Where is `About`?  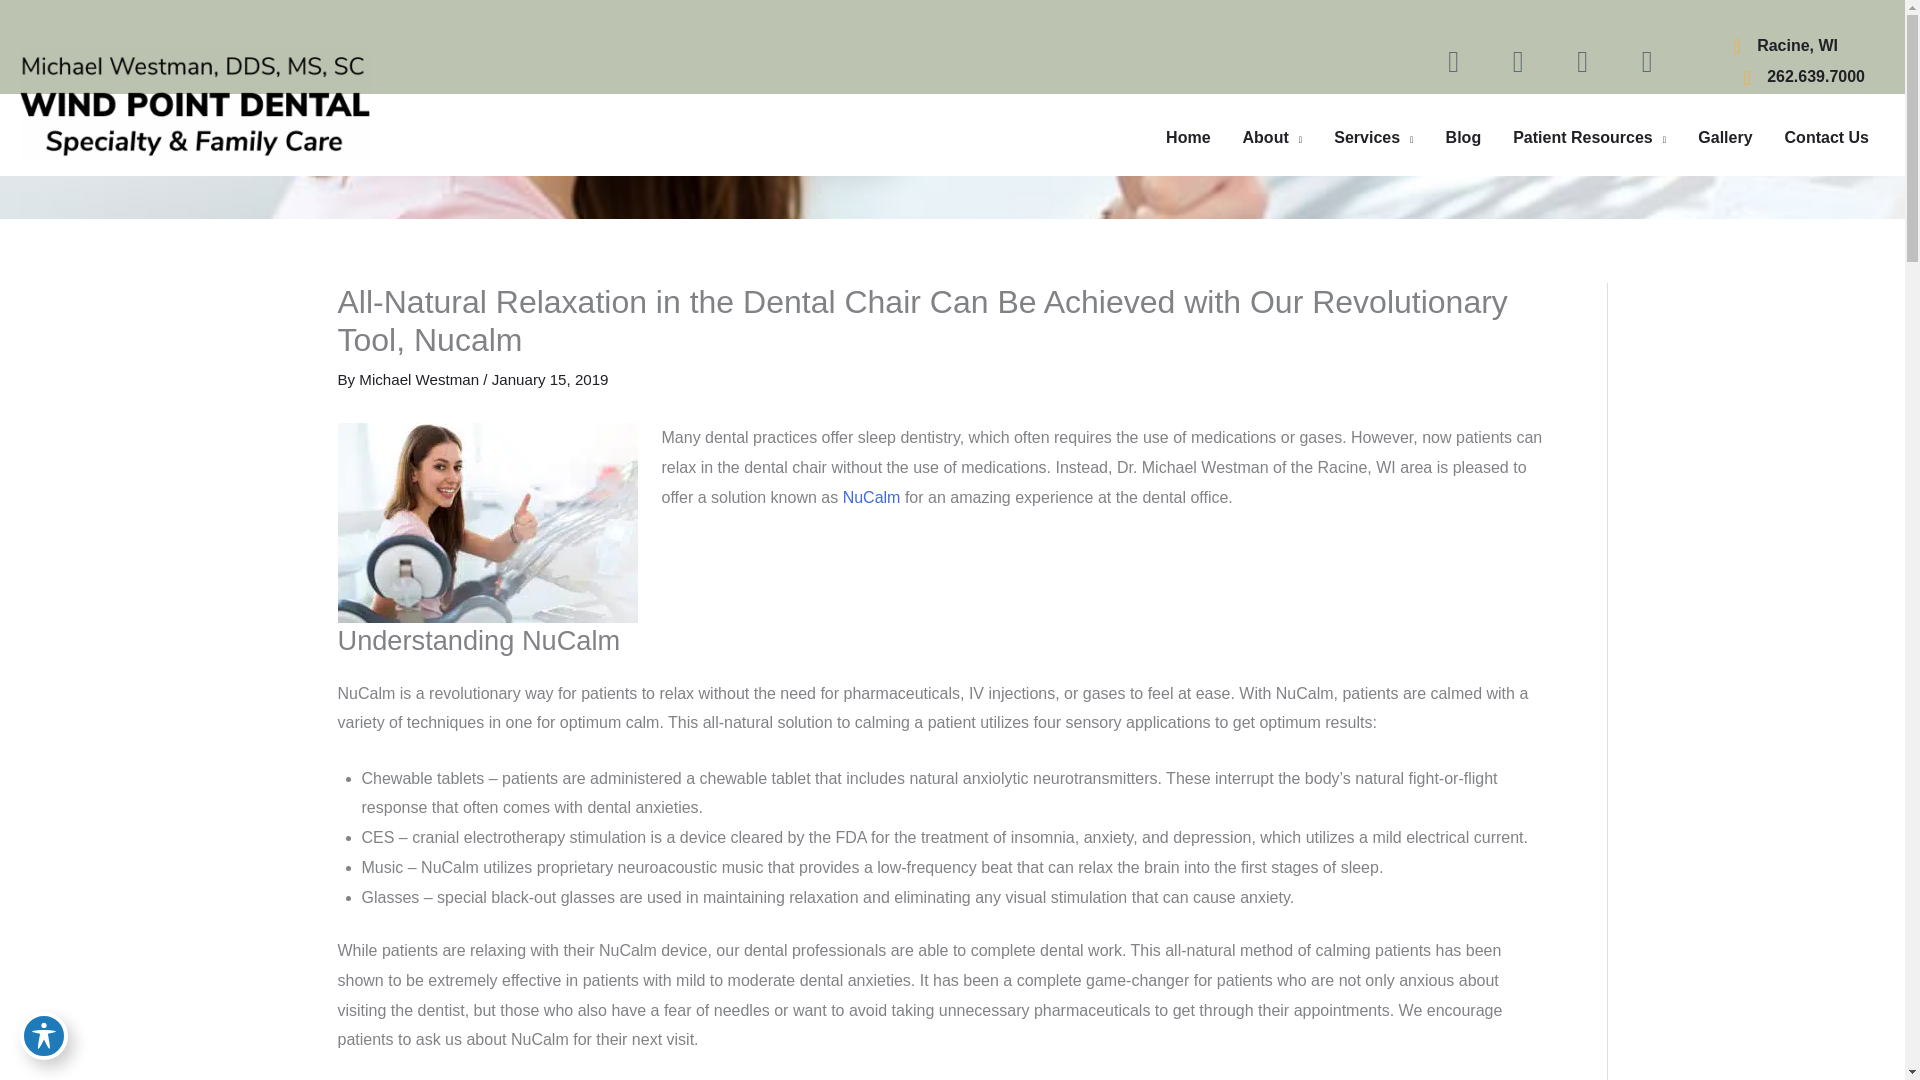 About is located at coordinates (1272, 138).